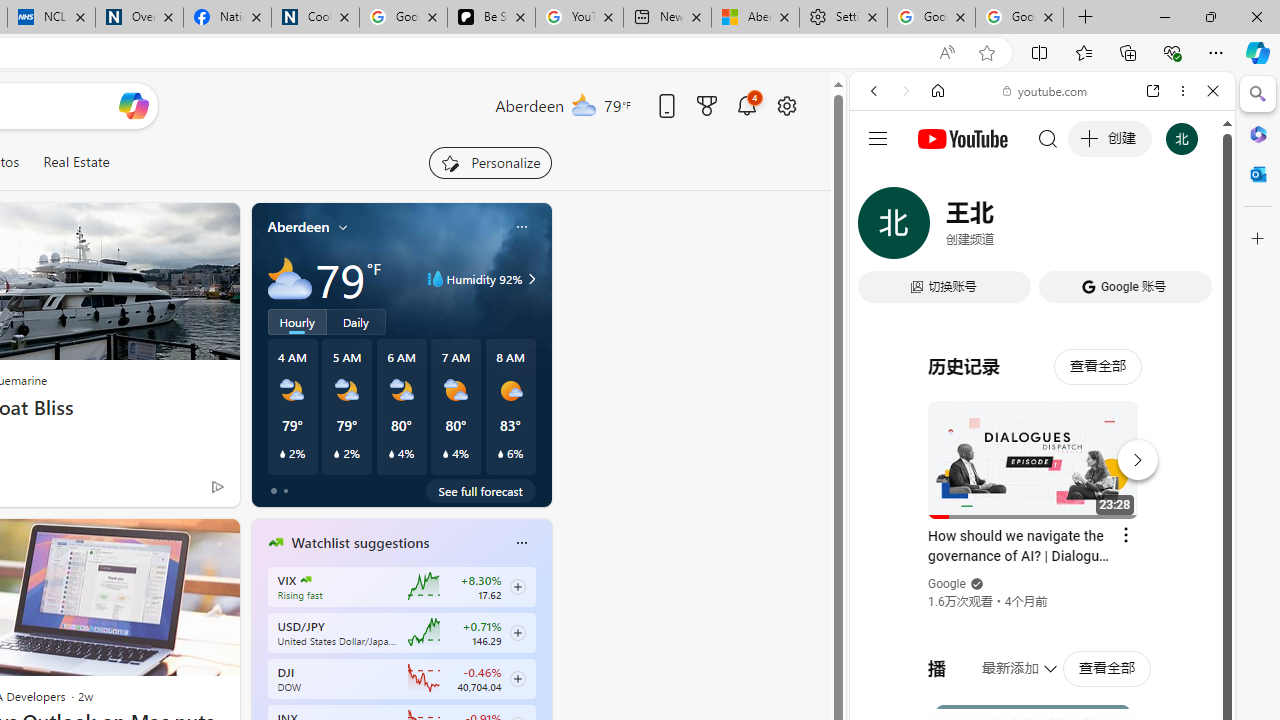 The image size is (1280, 720). Describe the element at coordinates (518, 678) in the screenshot. I see `Class: follow-button  m` at that location.